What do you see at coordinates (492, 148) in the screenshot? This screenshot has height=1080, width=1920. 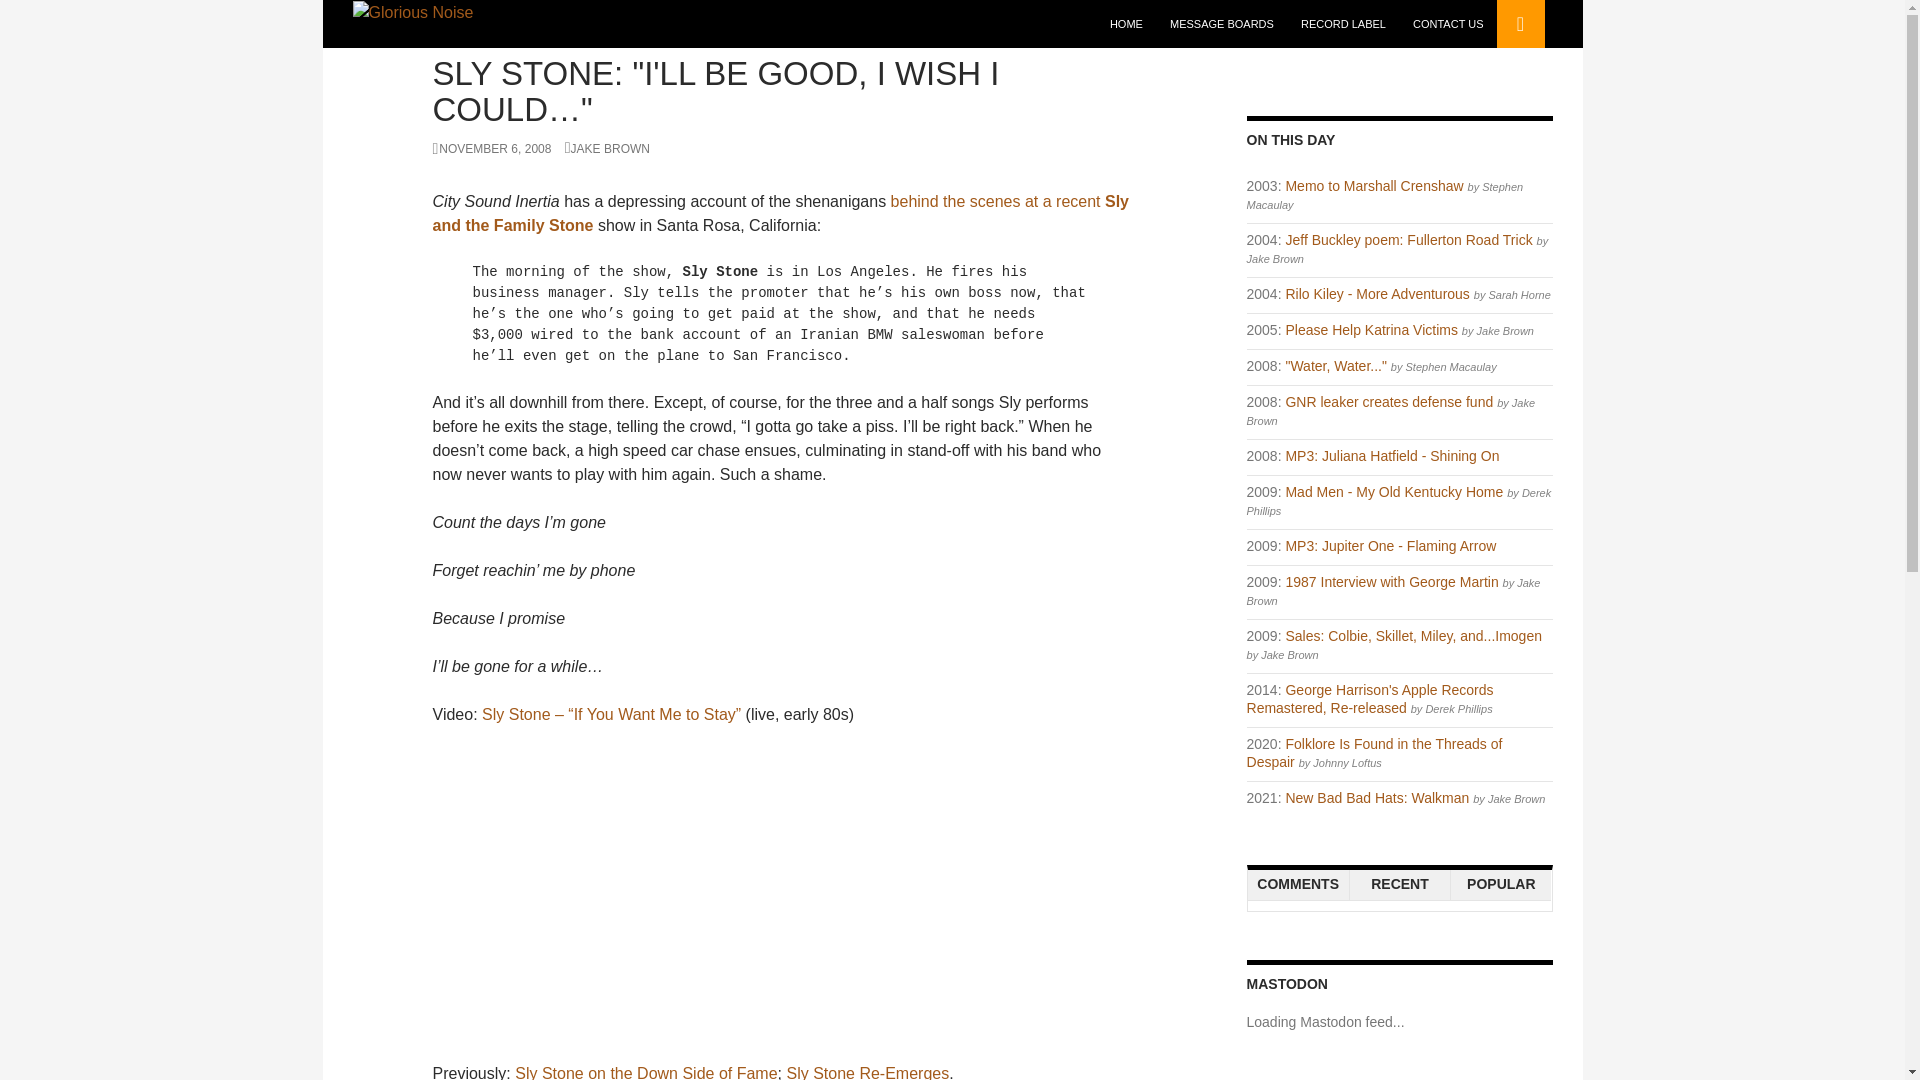 I see `NOVEMBER 6, 2008` at bounding box center [492, 148].